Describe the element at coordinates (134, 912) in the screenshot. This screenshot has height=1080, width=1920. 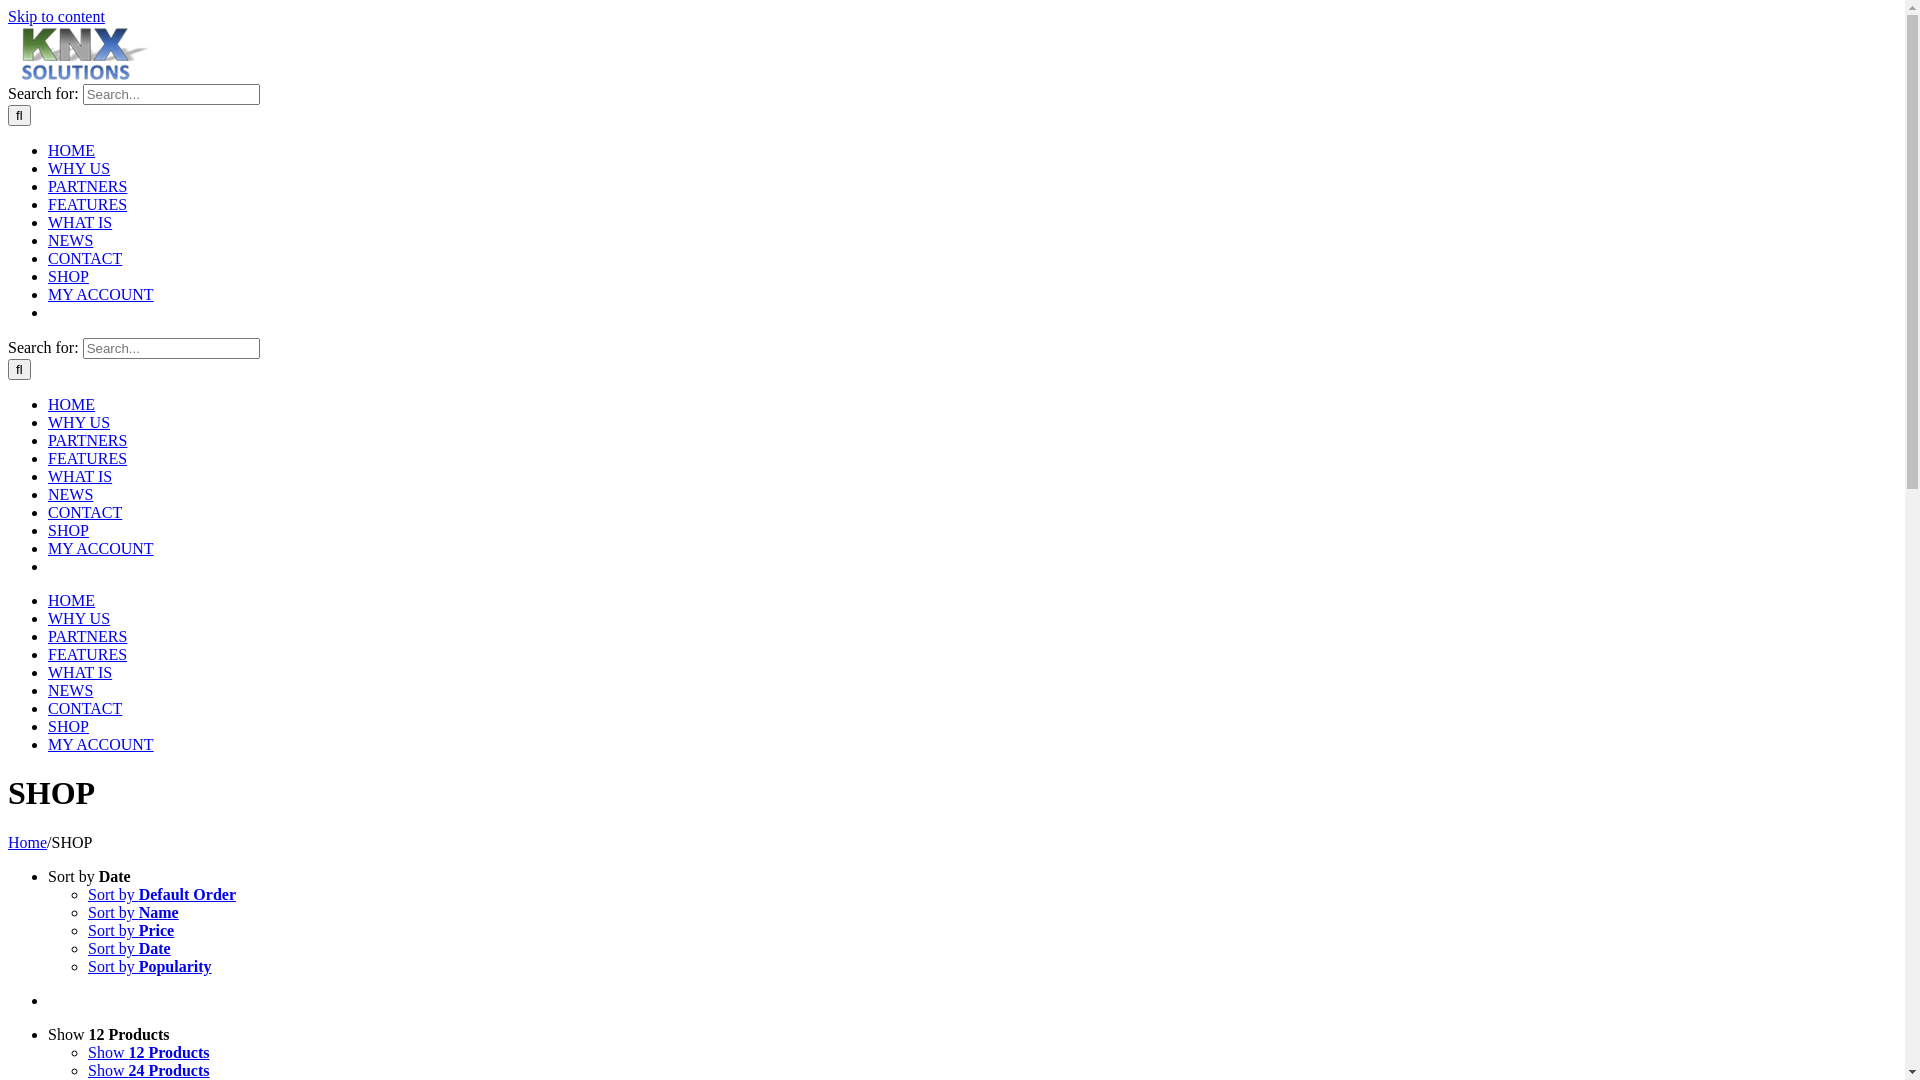
I see `Sort by Name` at that location.